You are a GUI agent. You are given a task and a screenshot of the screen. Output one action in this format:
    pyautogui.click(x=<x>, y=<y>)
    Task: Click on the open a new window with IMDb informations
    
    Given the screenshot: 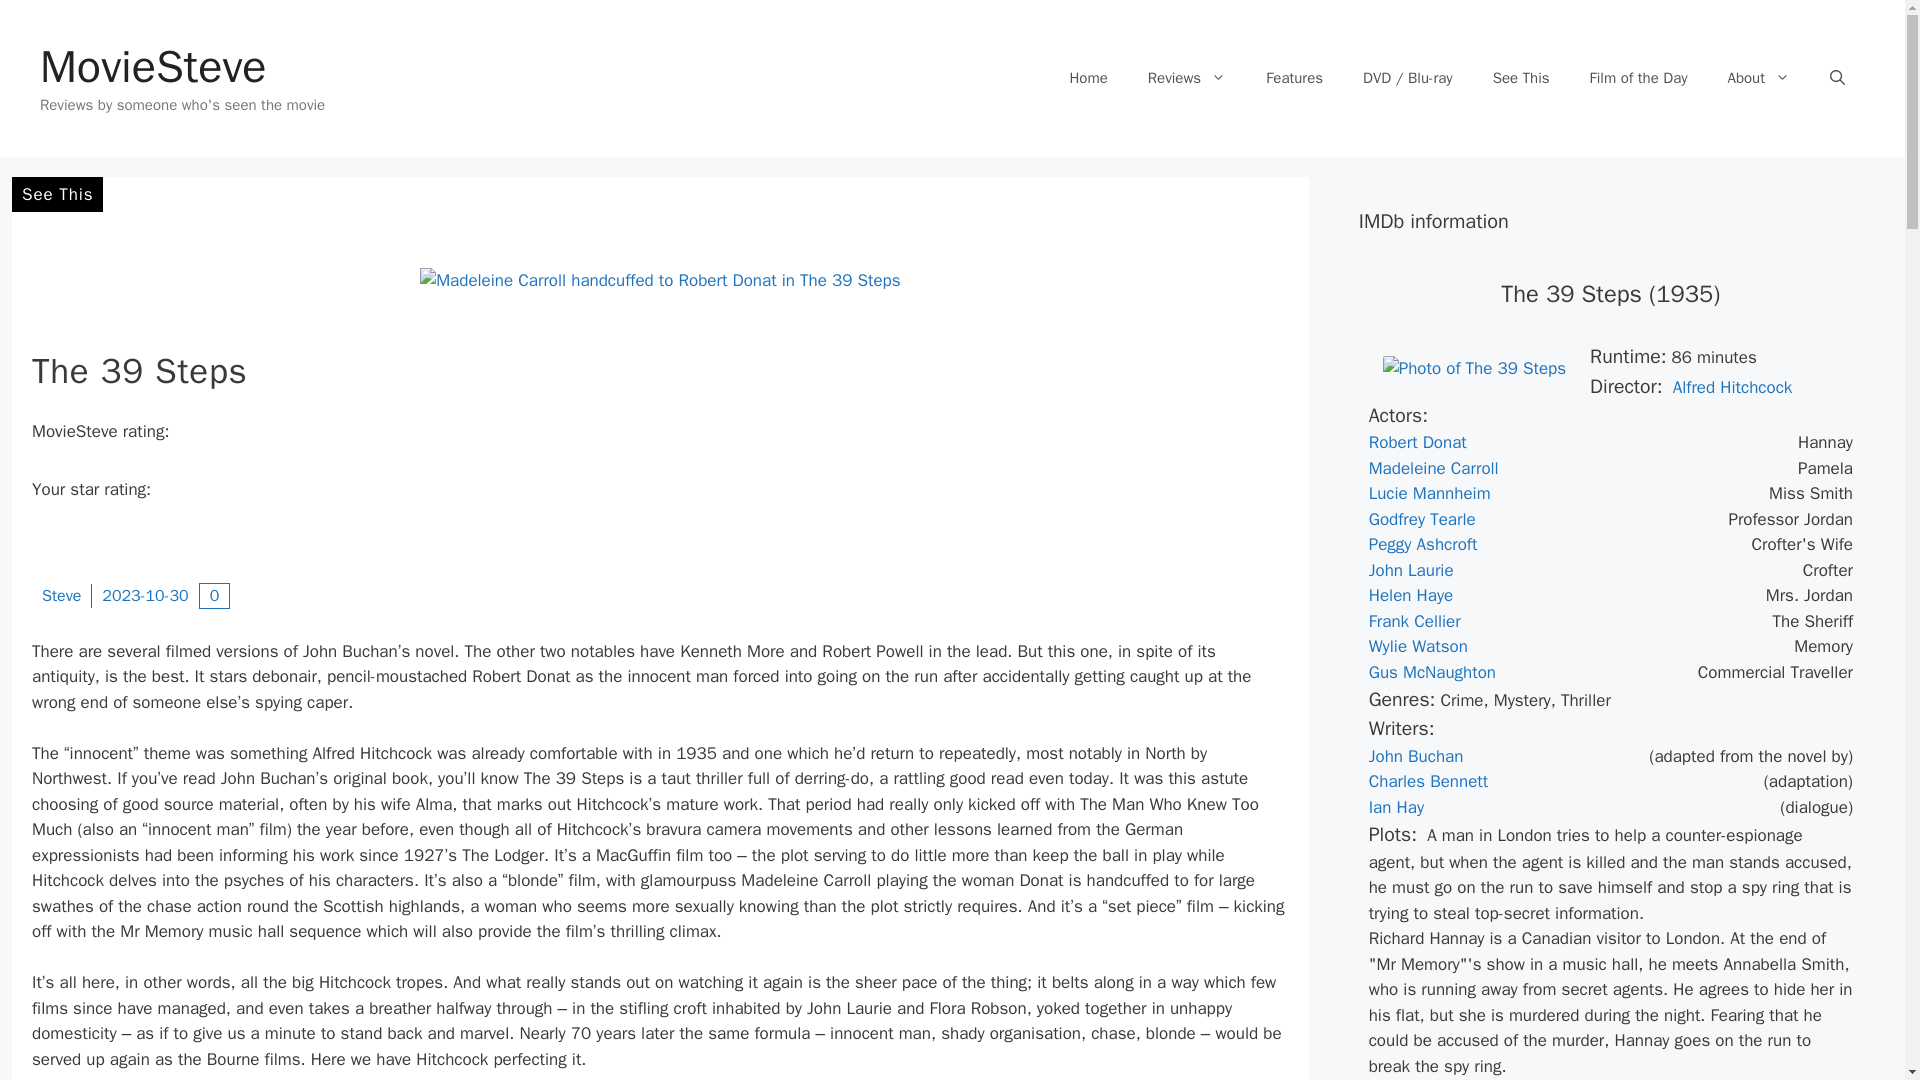 What is the action you would take?
    pyautogui.click(x=1414, y=621)
    